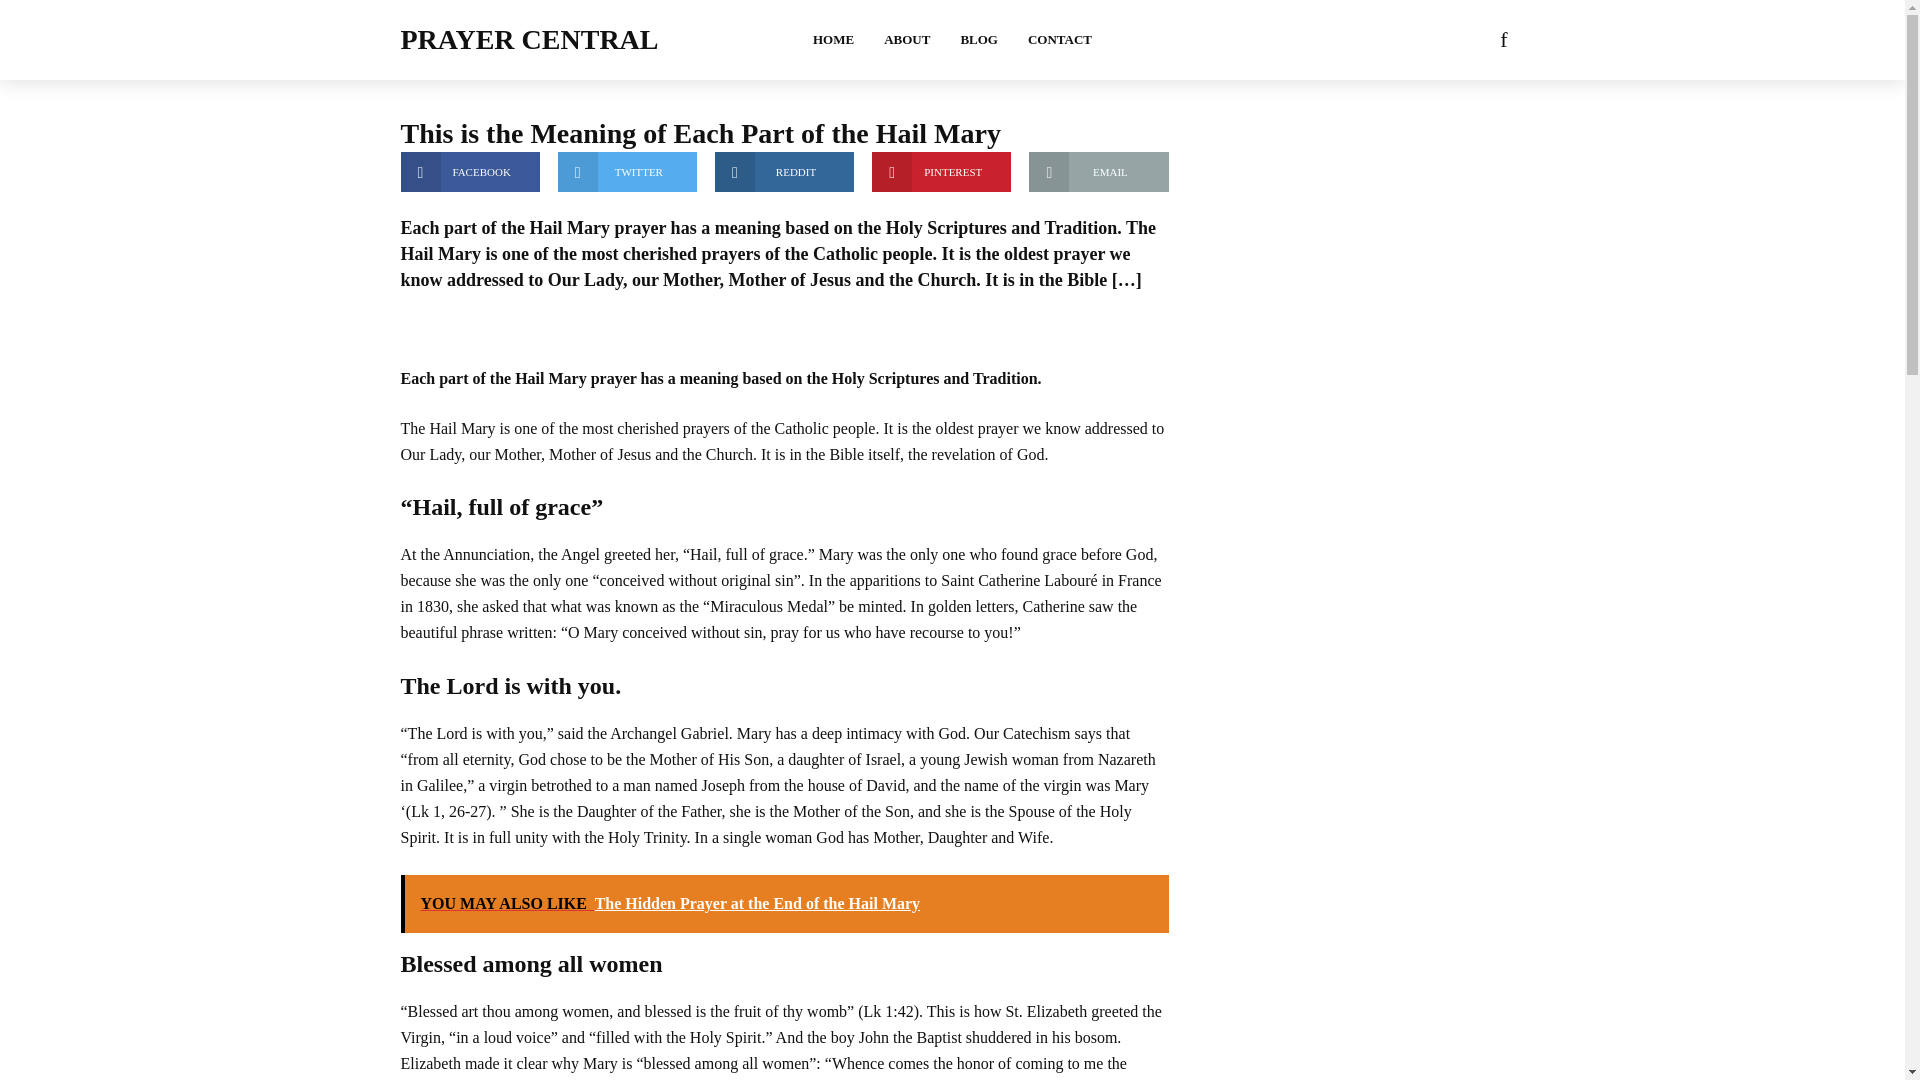  Describe the element at coordinates (1060, 40) in the screenshot. I see `CONTACT` at that location.